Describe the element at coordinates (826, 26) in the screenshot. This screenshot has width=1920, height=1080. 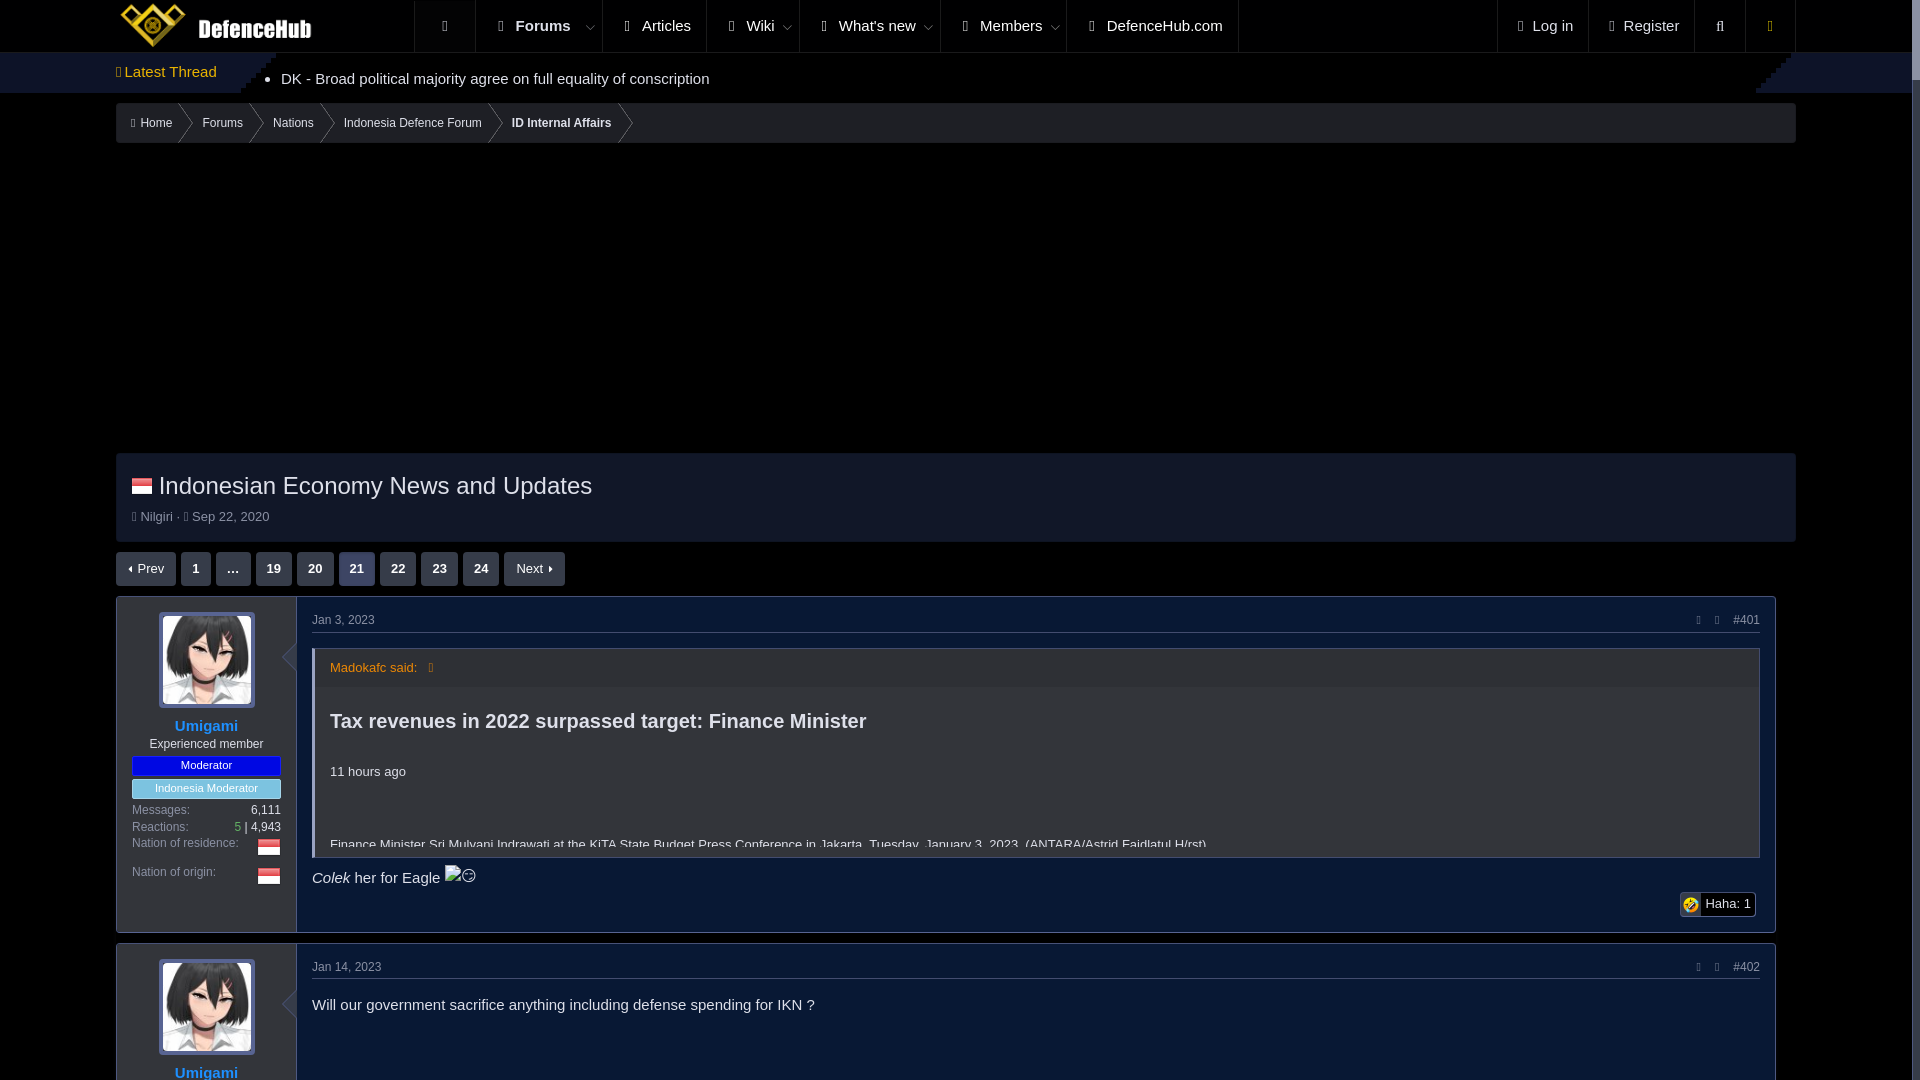
I see `Sep 22, 2020 at 5:31 PM` at that location.